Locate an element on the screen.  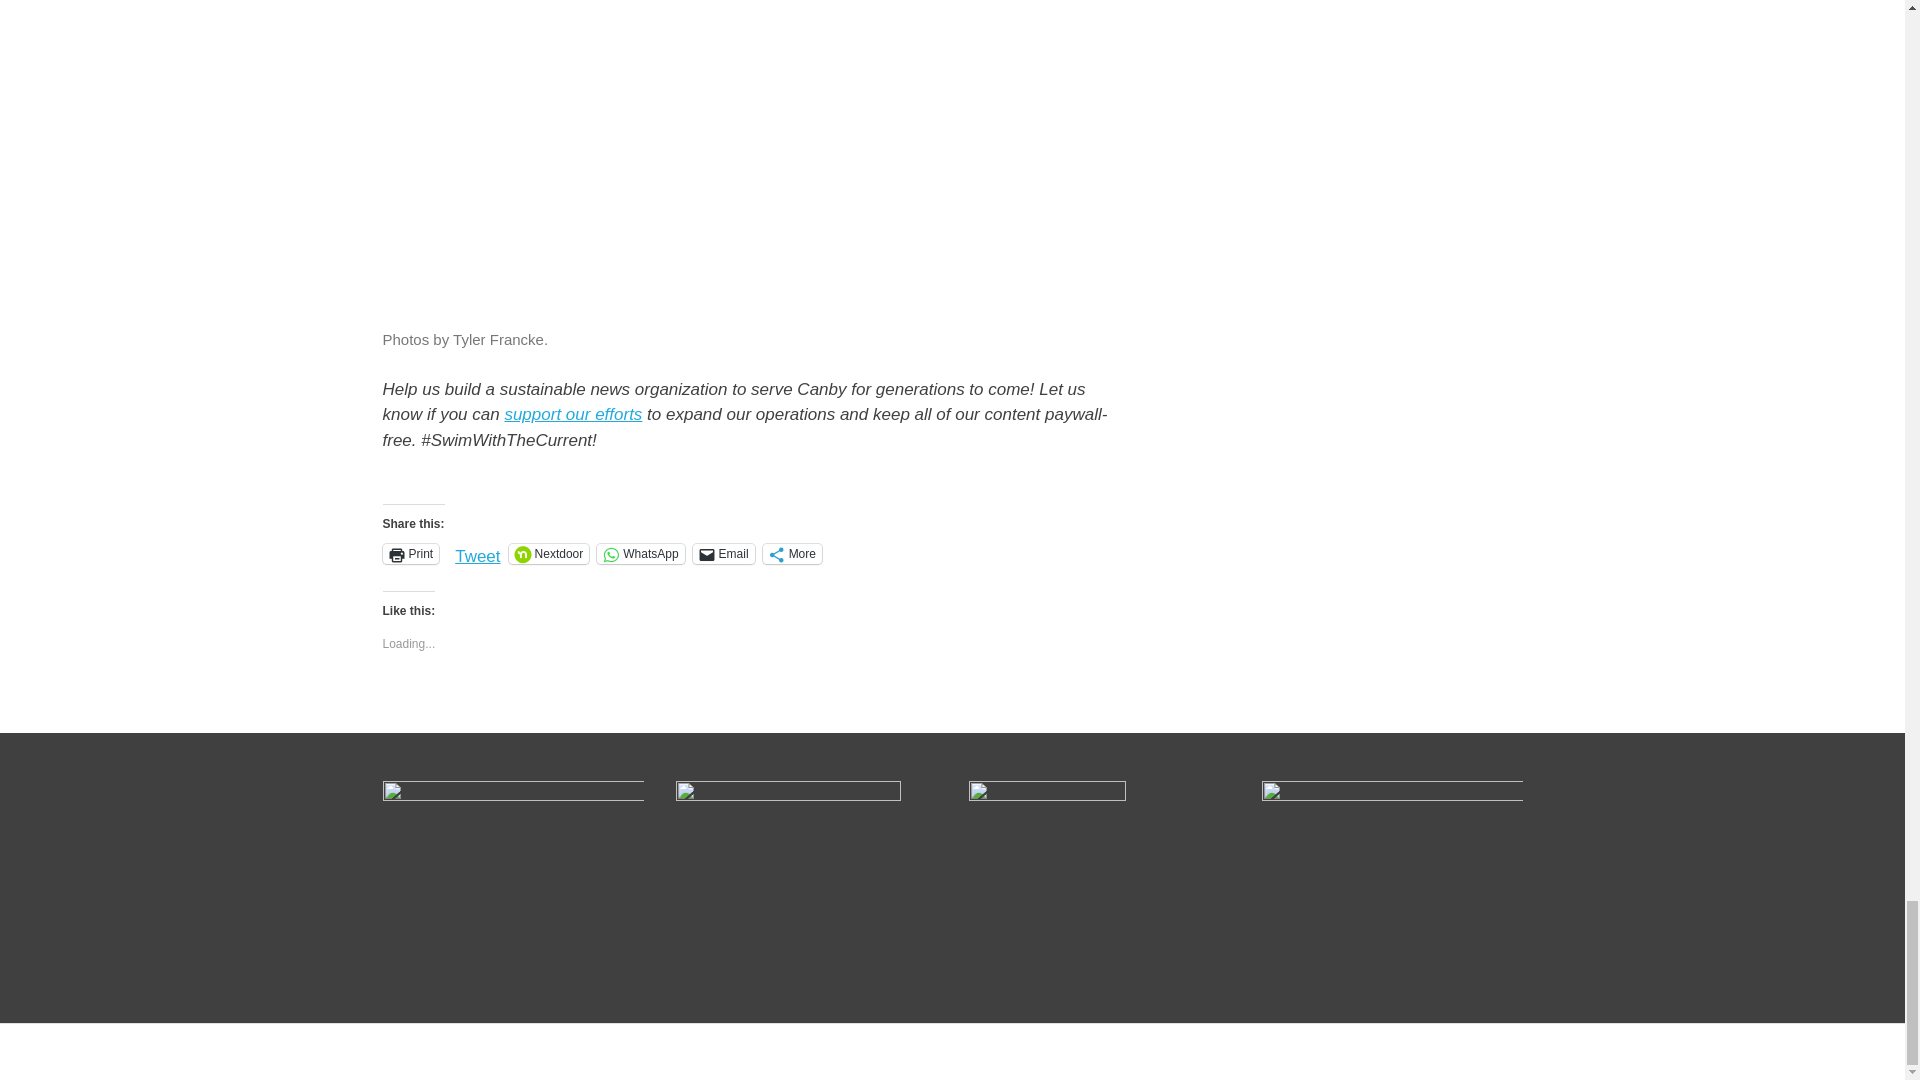
Click to share on WhatsApp is located at coordinates (640, 554).